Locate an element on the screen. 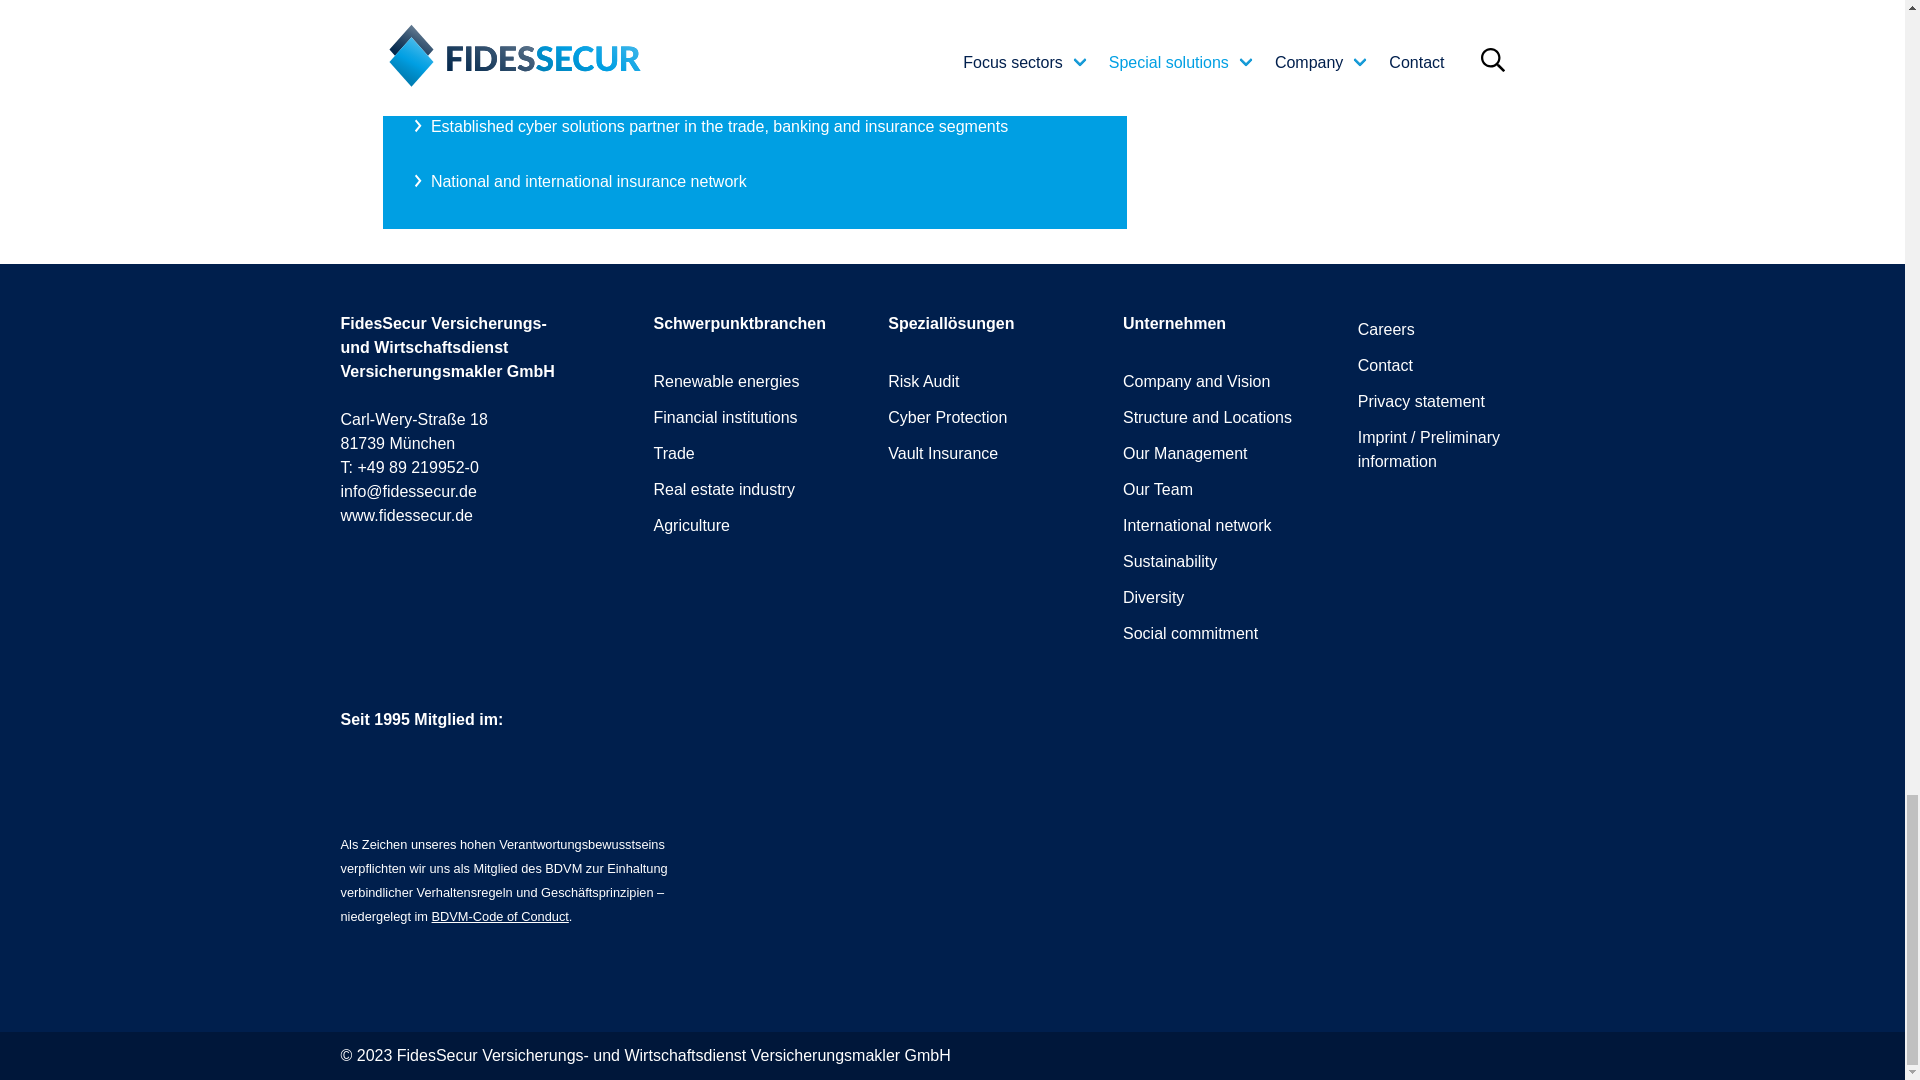 The width and height of the screenshot is (1920, 1080). Risk Audit is located at coordinates (922, 380).